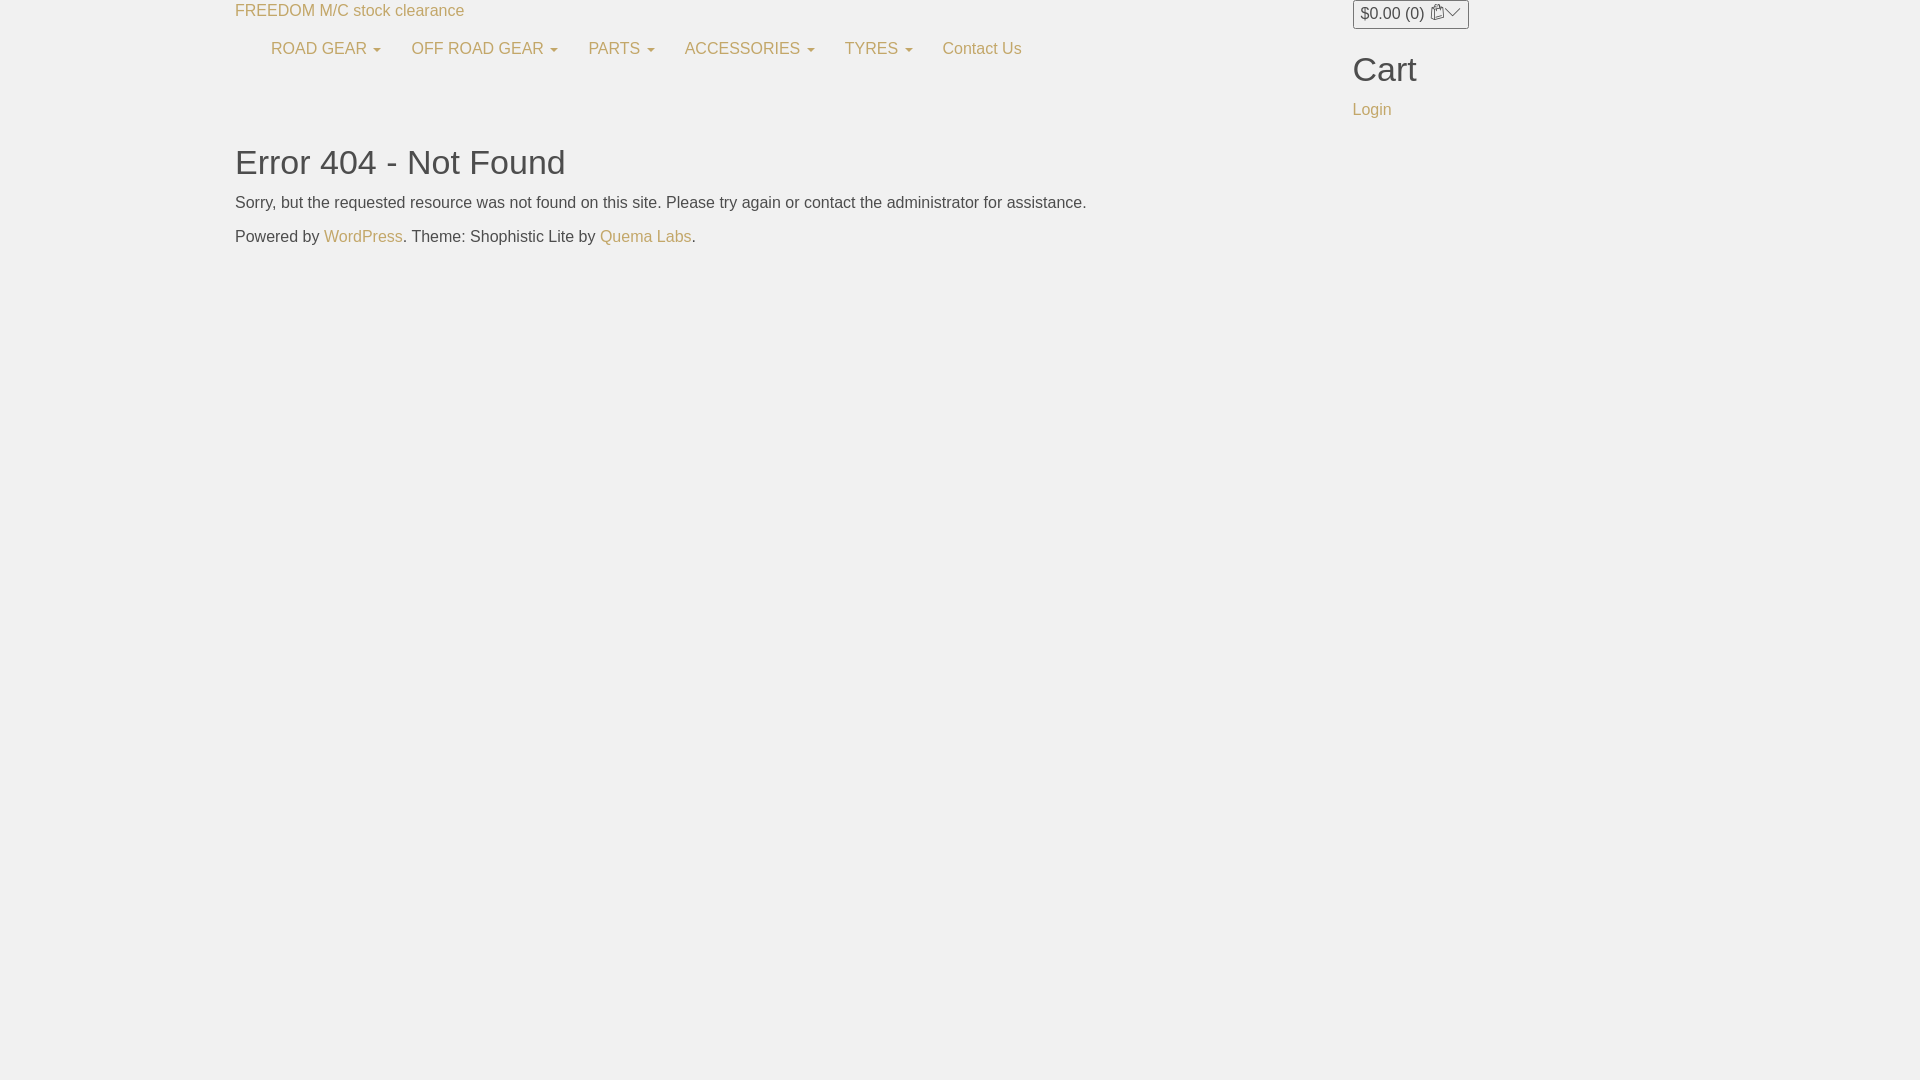 This screenshot has height=1080, width=1920. Describe the element at coordinates (350, 10) in the screenshot. I see `FREEDOM M/C stock clearance` at that location.